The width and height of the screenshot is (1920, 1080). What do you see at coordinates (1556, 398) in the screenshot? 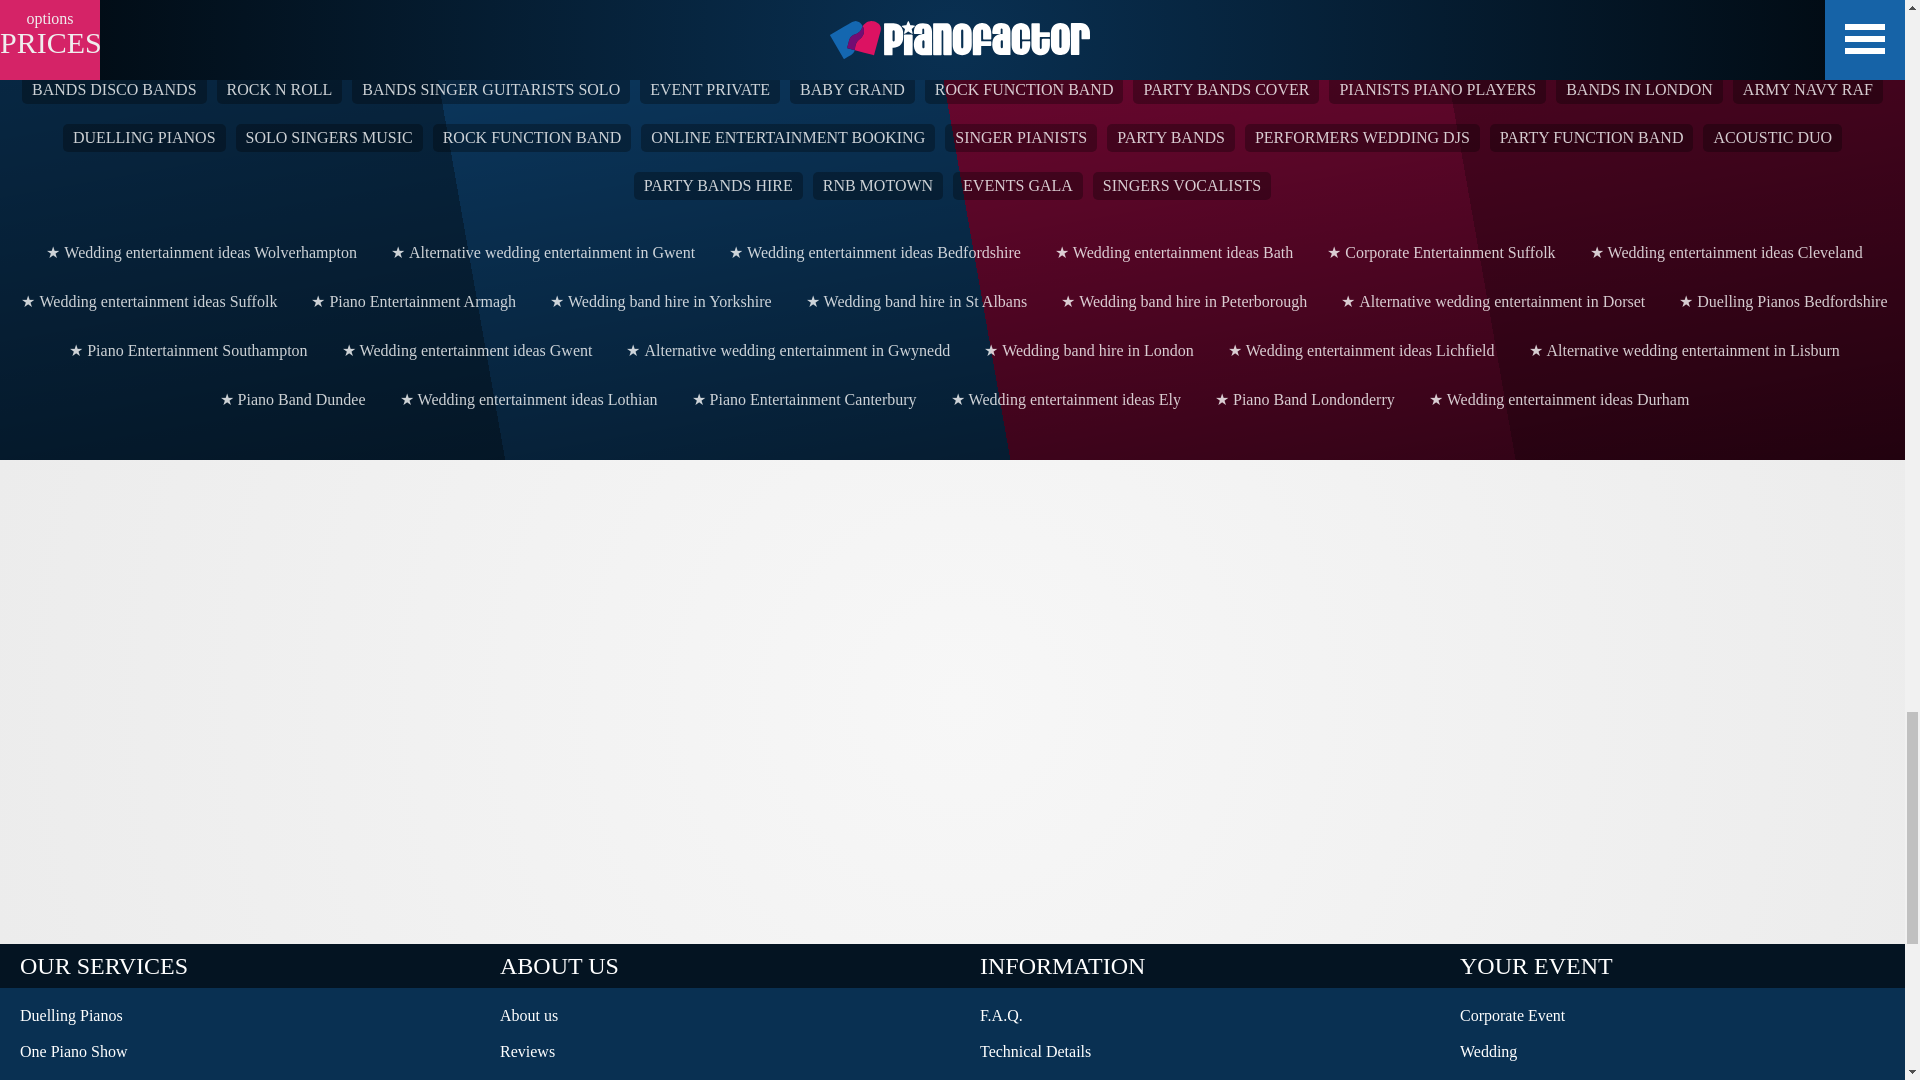
I see `Wedding entertainment ideas Durham` at bounding box center [1556, 398].